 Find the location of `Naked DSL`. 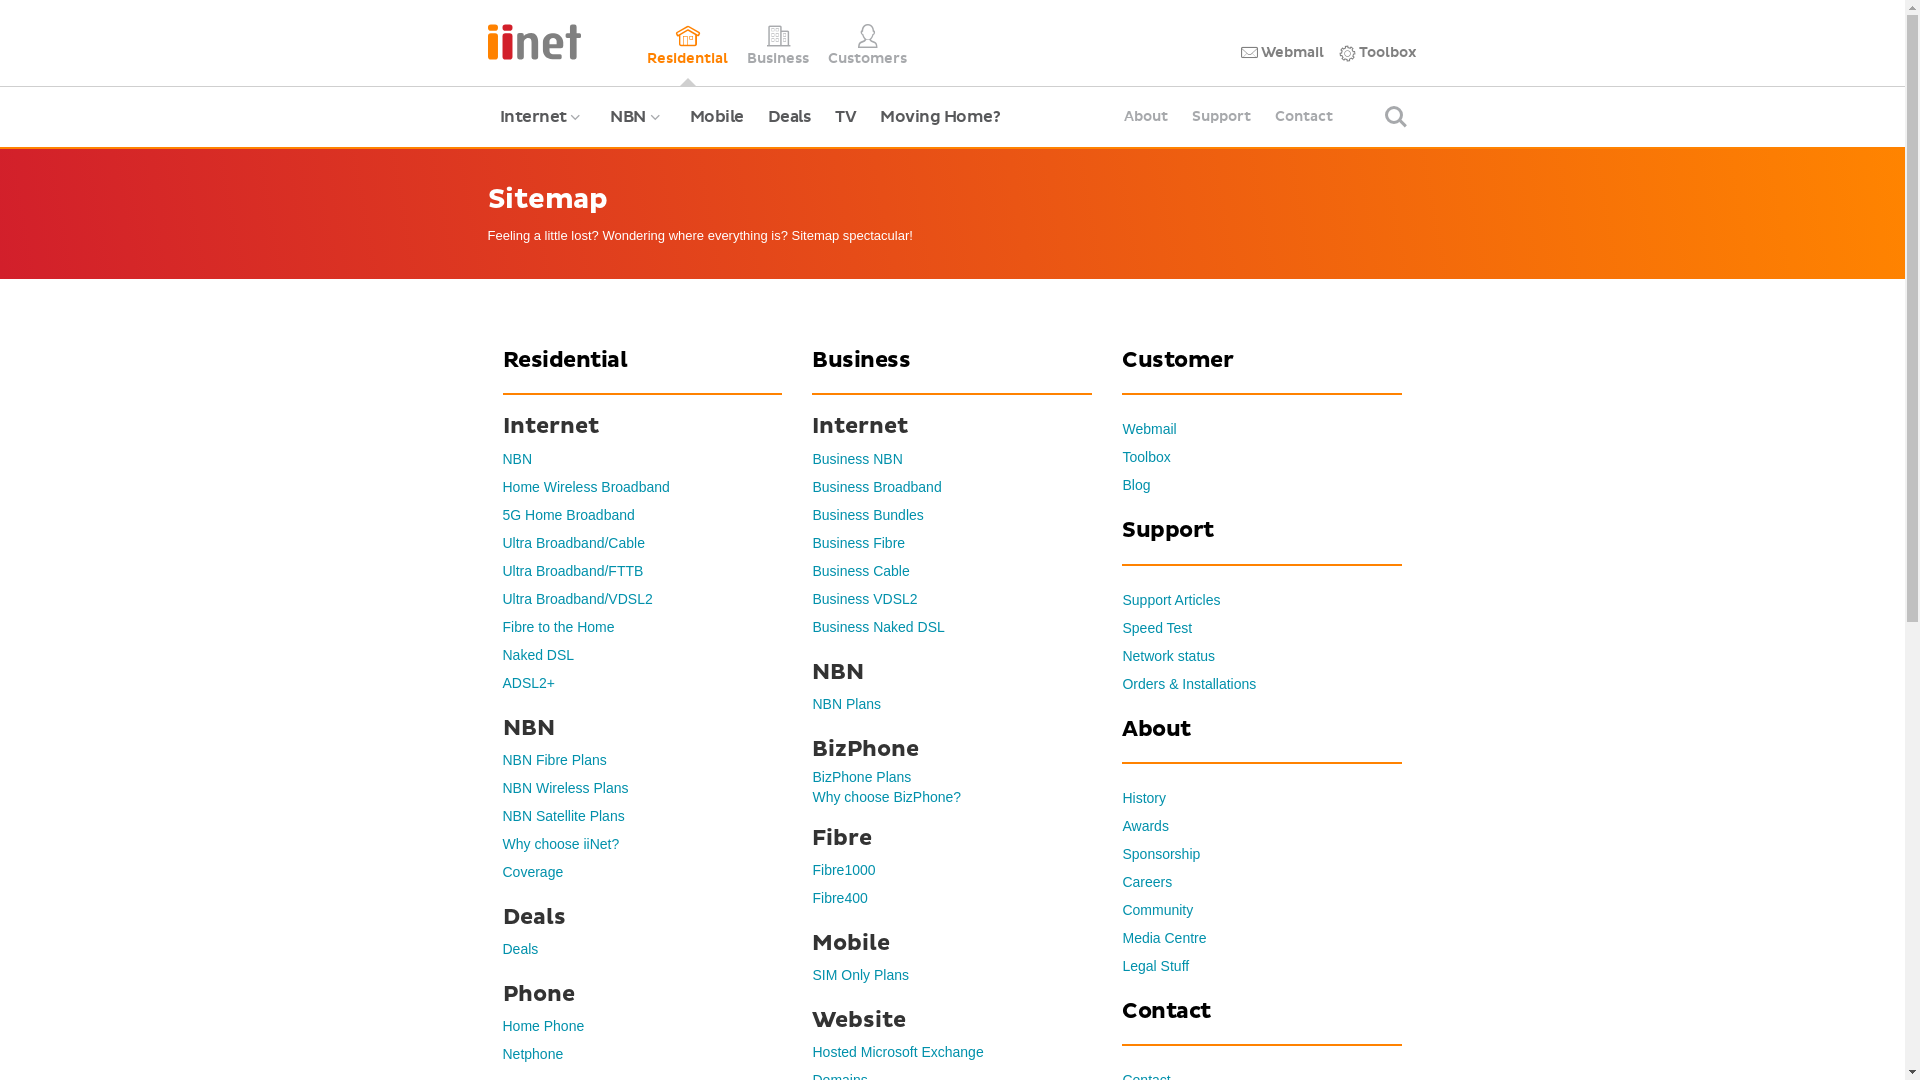

Naked DSL is located at coordinates (538, 655).